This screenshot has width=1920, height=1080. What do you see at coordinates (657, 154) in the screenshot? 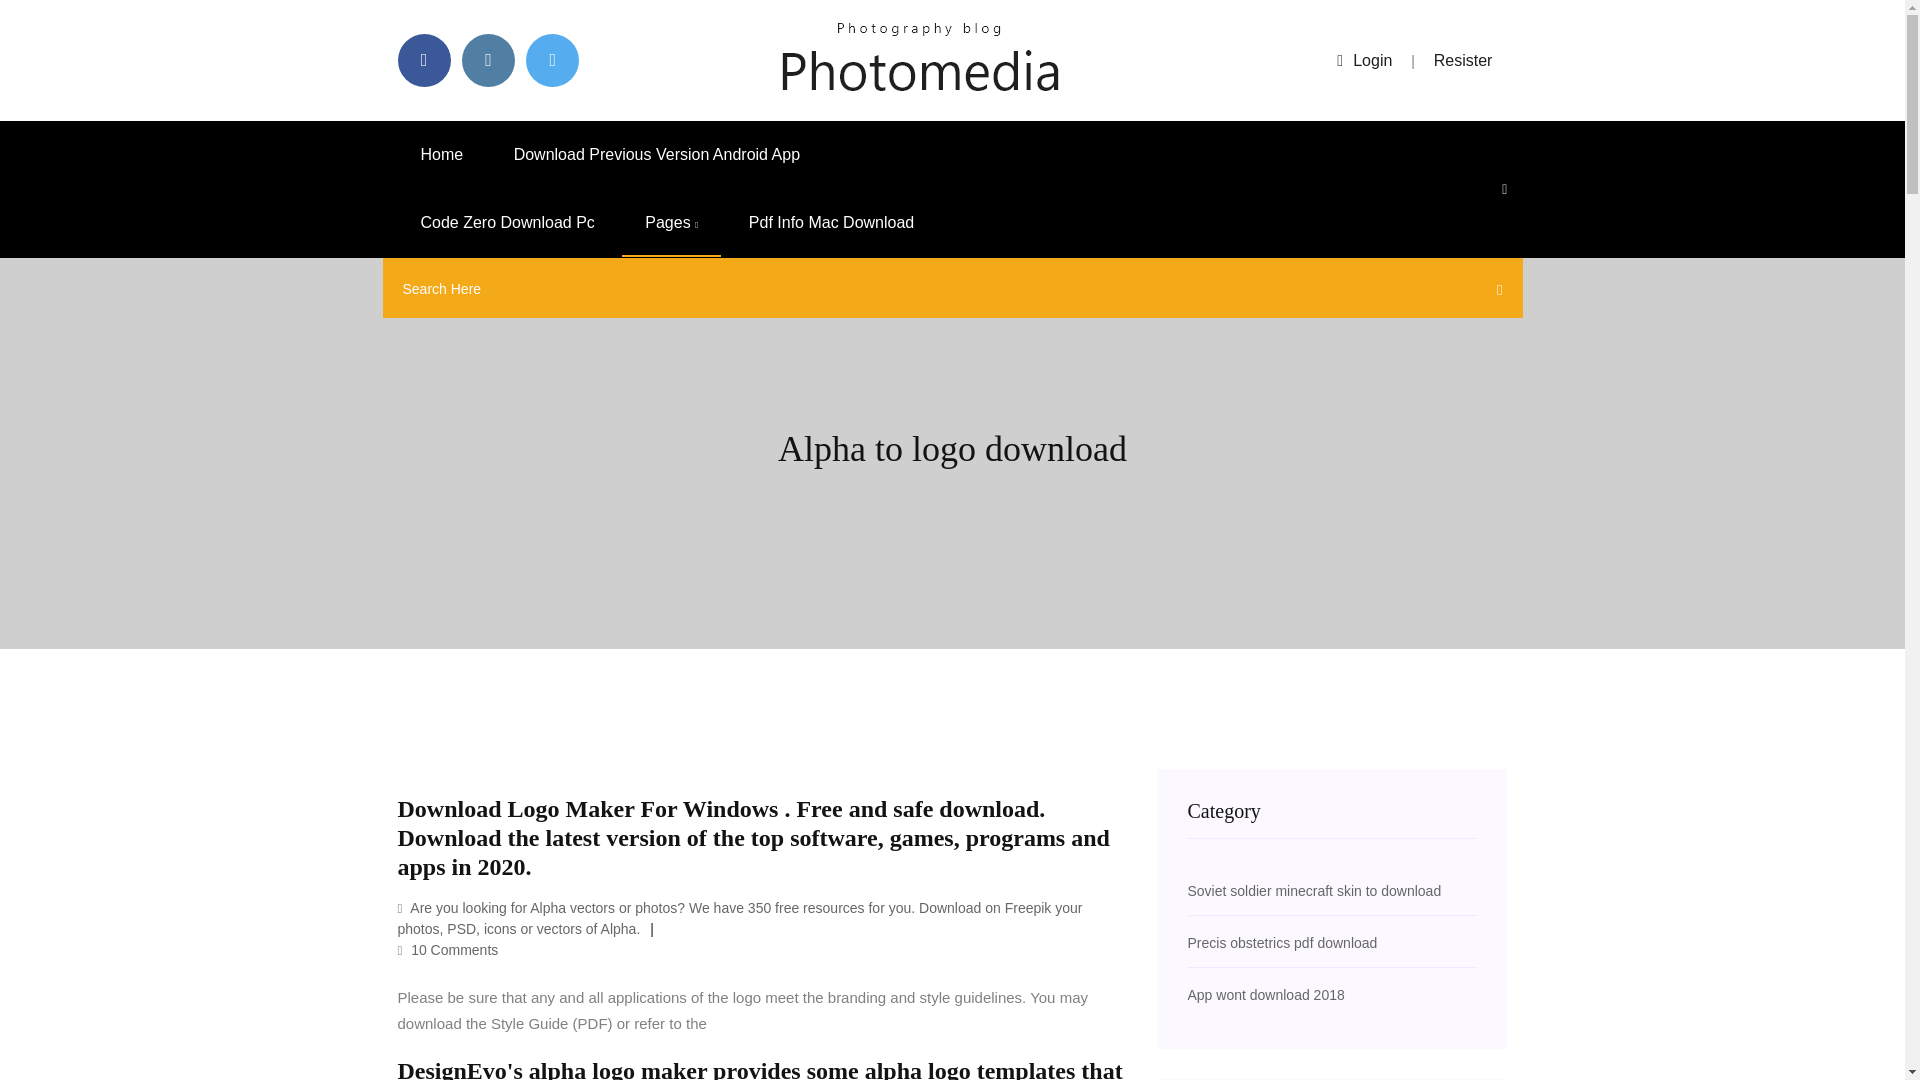
I see `Download Previous Version Android App` at bounding box center [657, 154].